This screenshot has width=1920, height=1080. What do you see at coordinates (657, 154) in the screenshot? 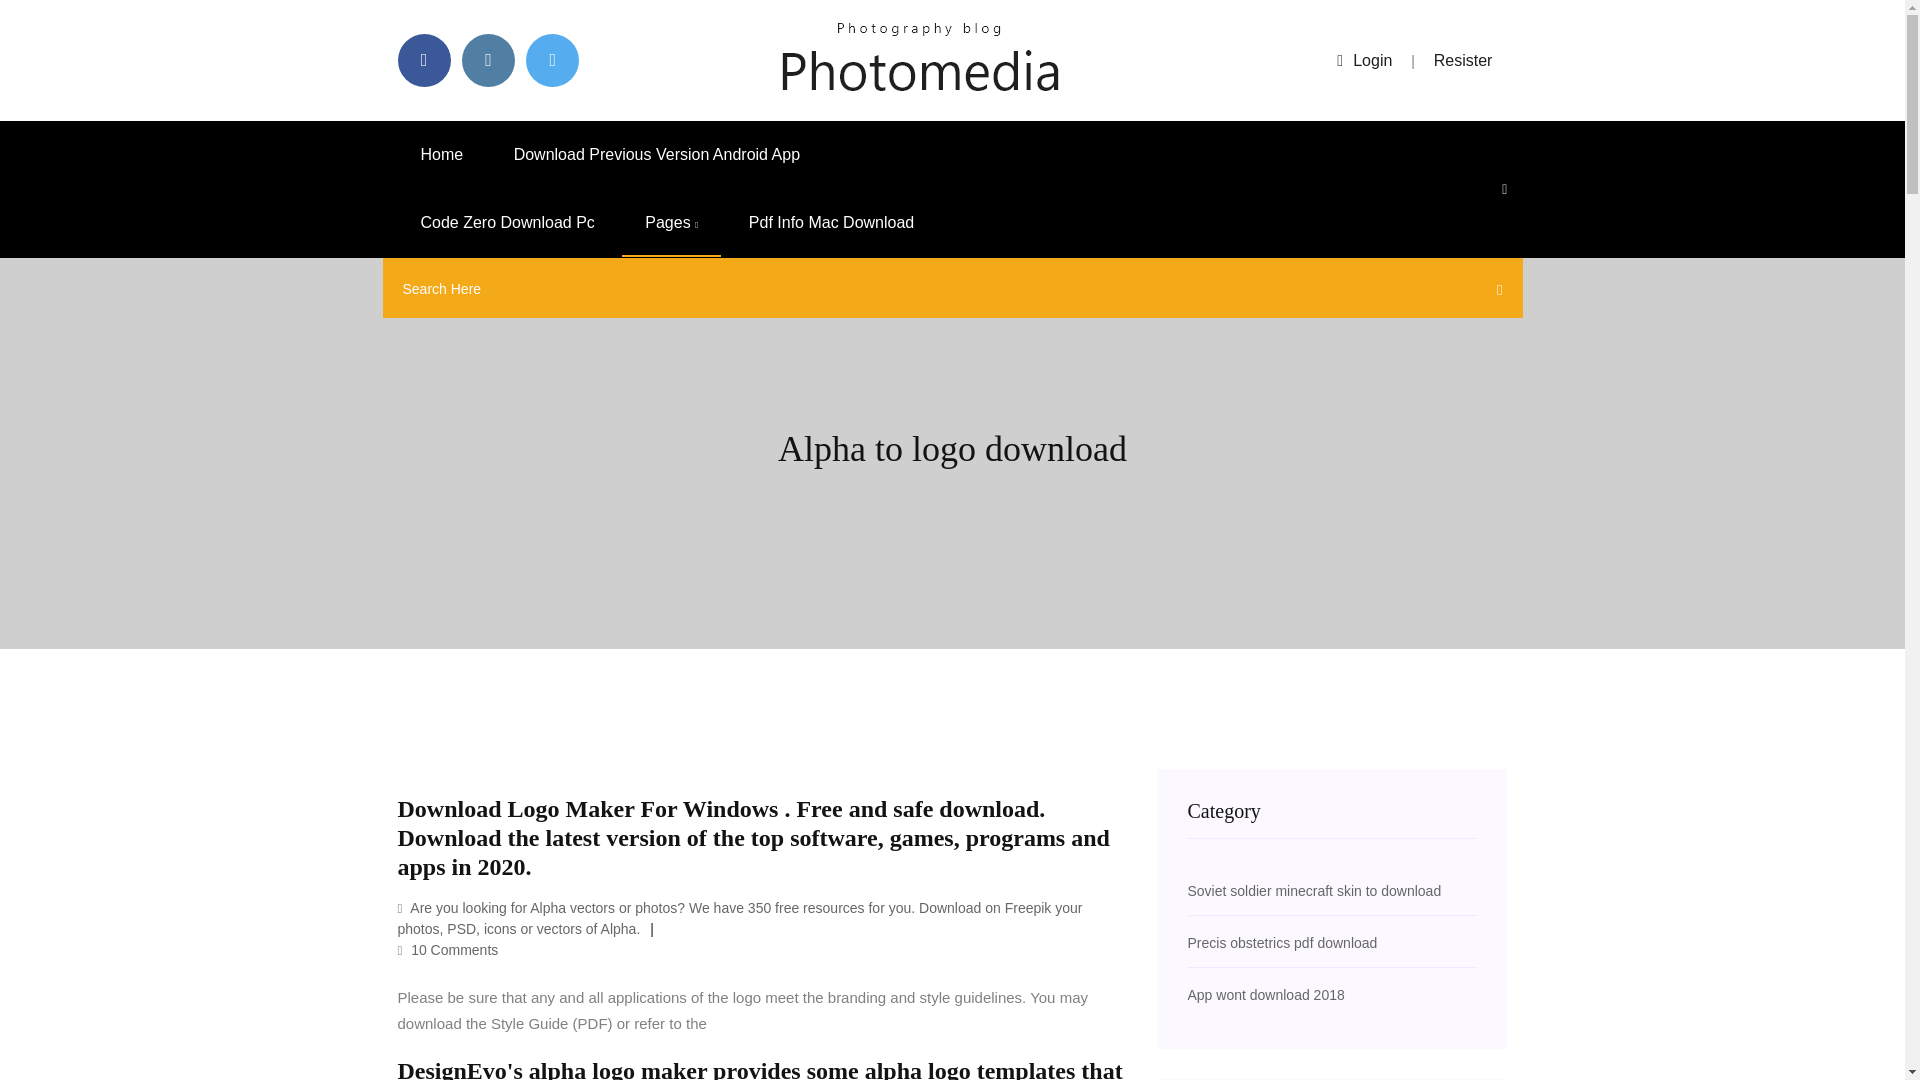
I see `Download Previous Version Android App` at bounding box center [657, 154].